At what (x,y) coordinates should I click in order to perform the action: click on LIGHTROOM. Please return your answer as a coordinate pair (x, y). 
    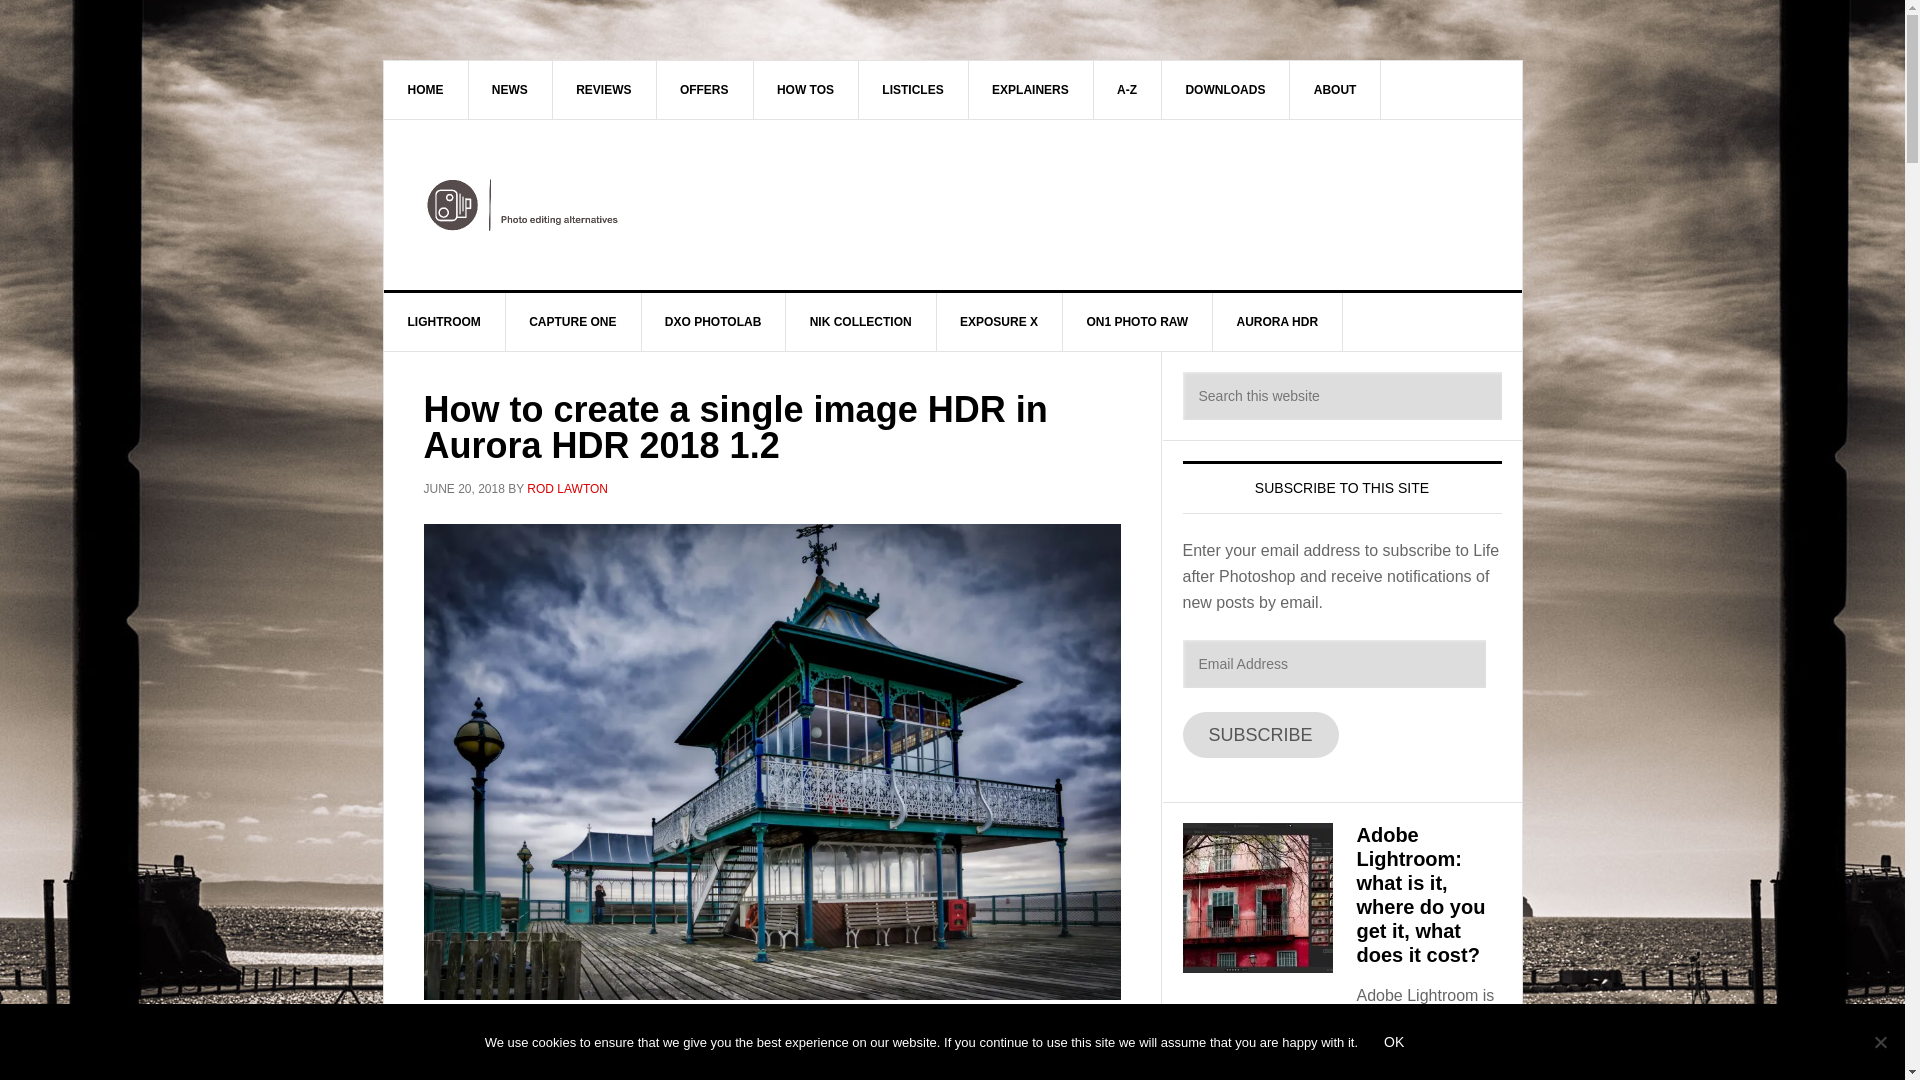
    Looking at the image, I should click on (445, 322).